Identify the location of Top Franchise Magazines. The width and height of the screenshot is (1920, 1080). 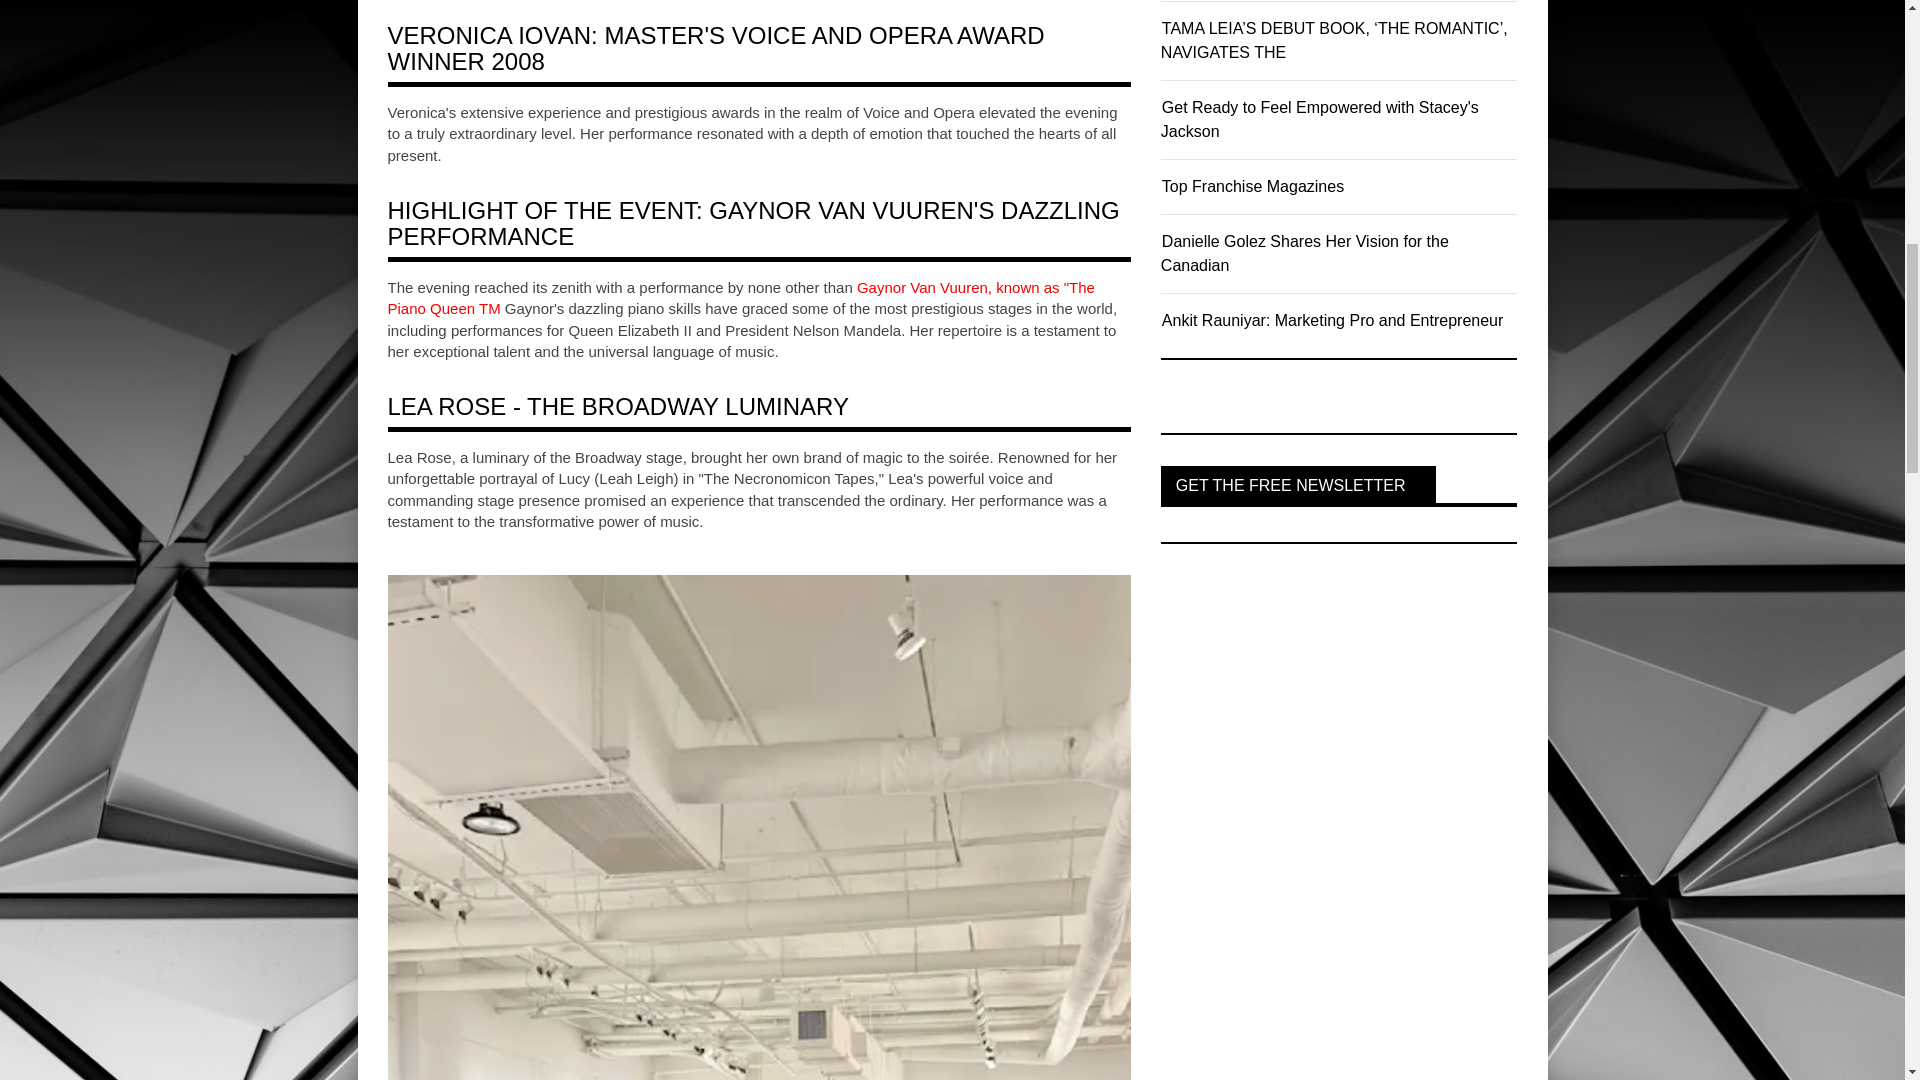
(1252, 186).